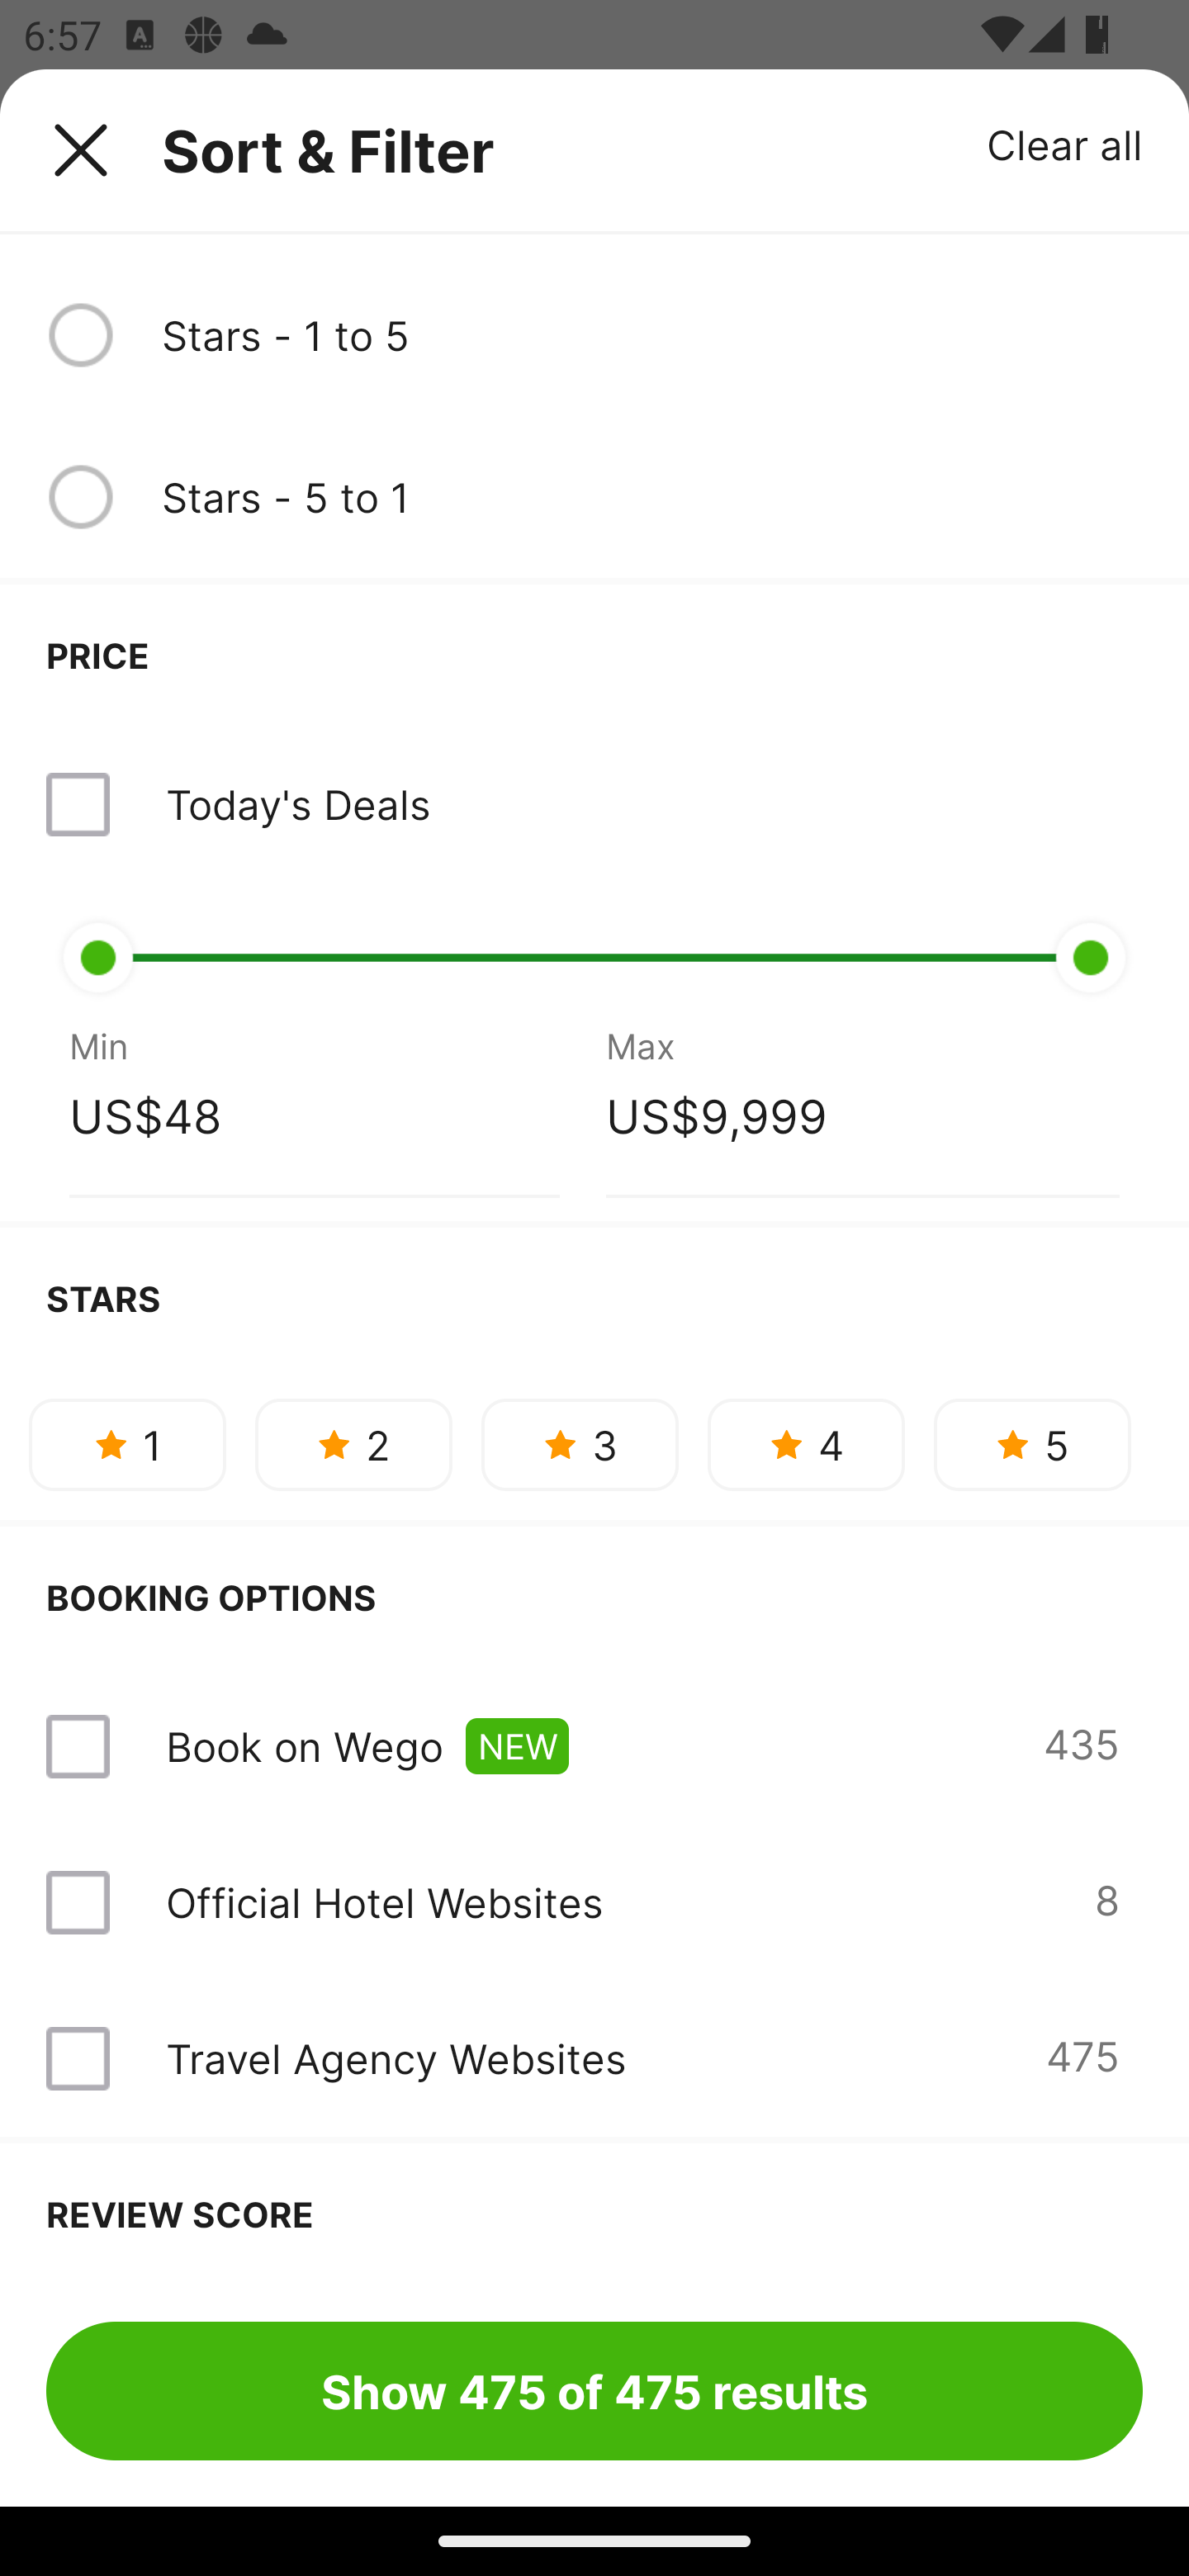  Describe the element at coordinates (1032, 1445) in the screenshot. I see `5` at that location.